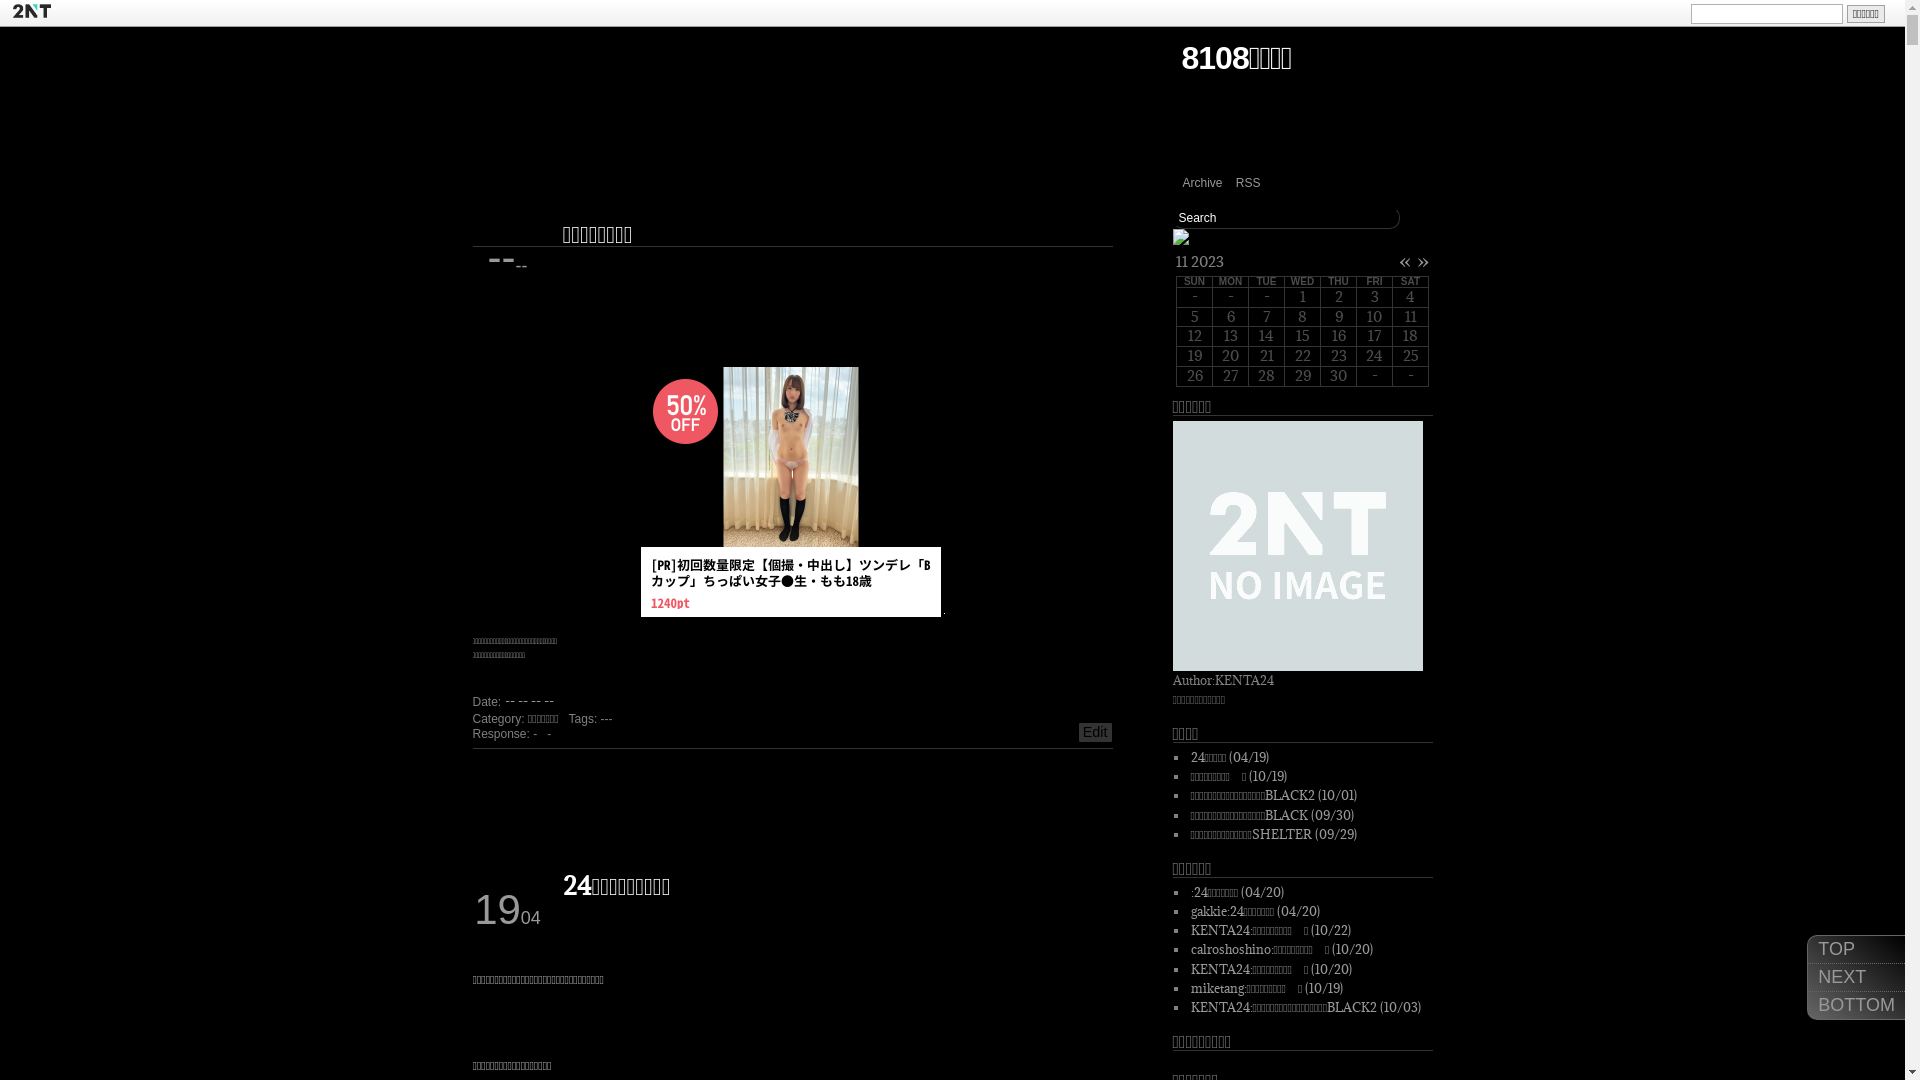 This screenshot has height=1080, width=1920. I want to click on Archive, so click(1202, 183).